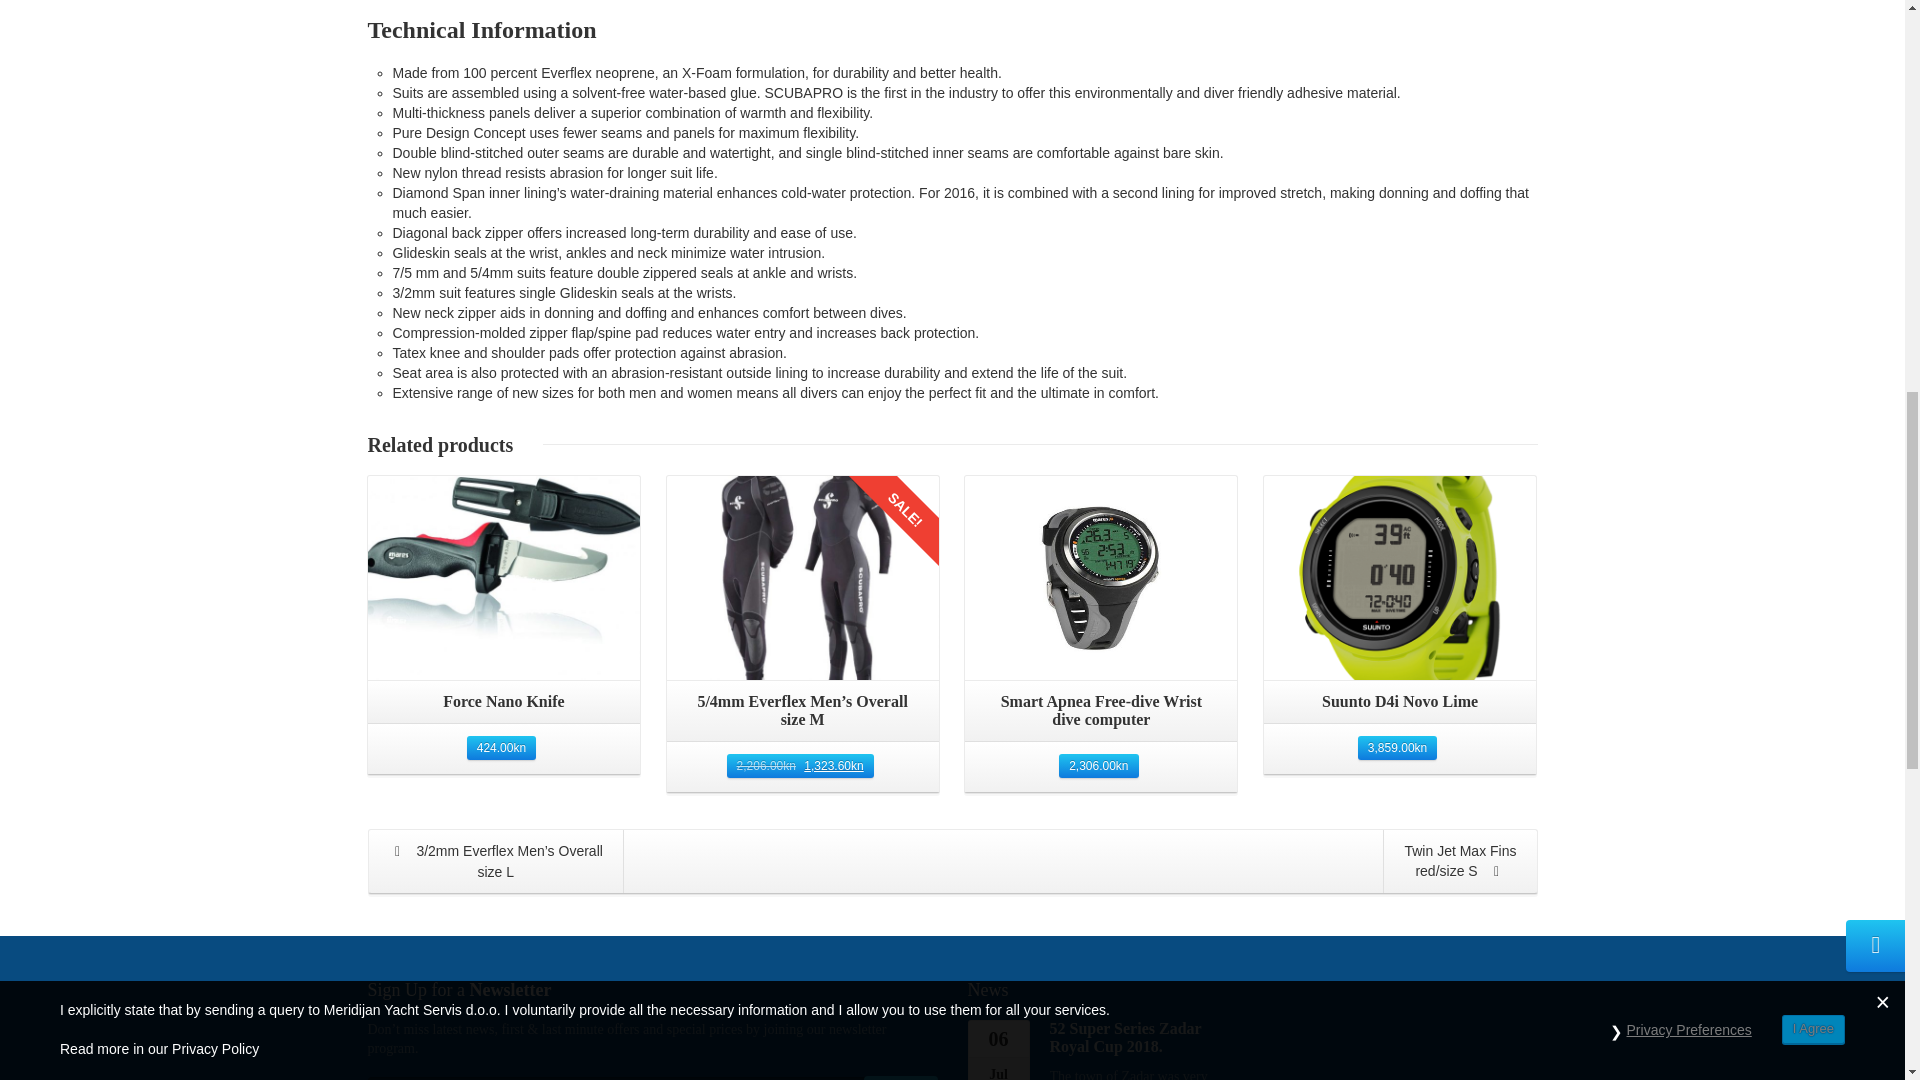 This screenshot has width=1920, height=1080. Describe the element at coordinates (436, 25) in the screenshot. I see `Description` at that location.